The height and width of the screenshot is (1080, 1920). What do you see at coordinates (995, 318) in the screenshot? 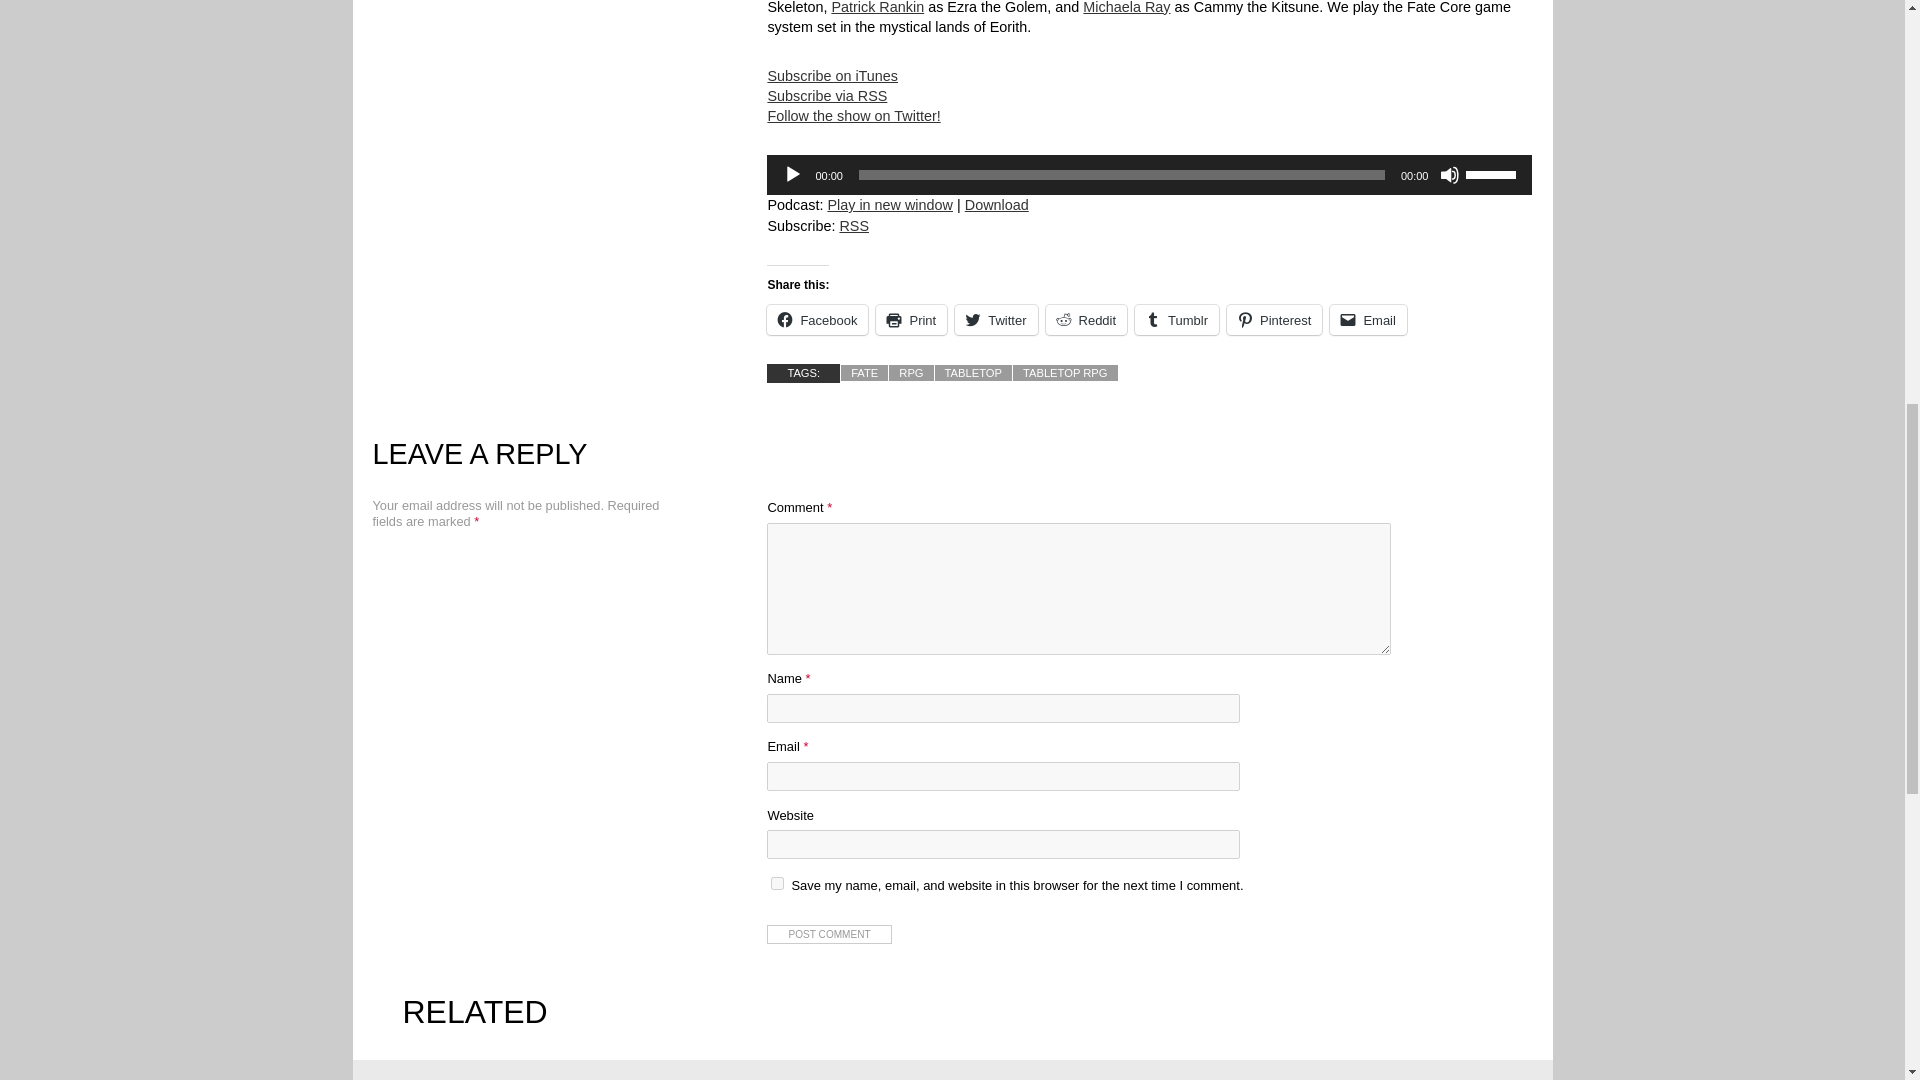
I see `Click to share on Twitter` at bounding box center [995, 318].